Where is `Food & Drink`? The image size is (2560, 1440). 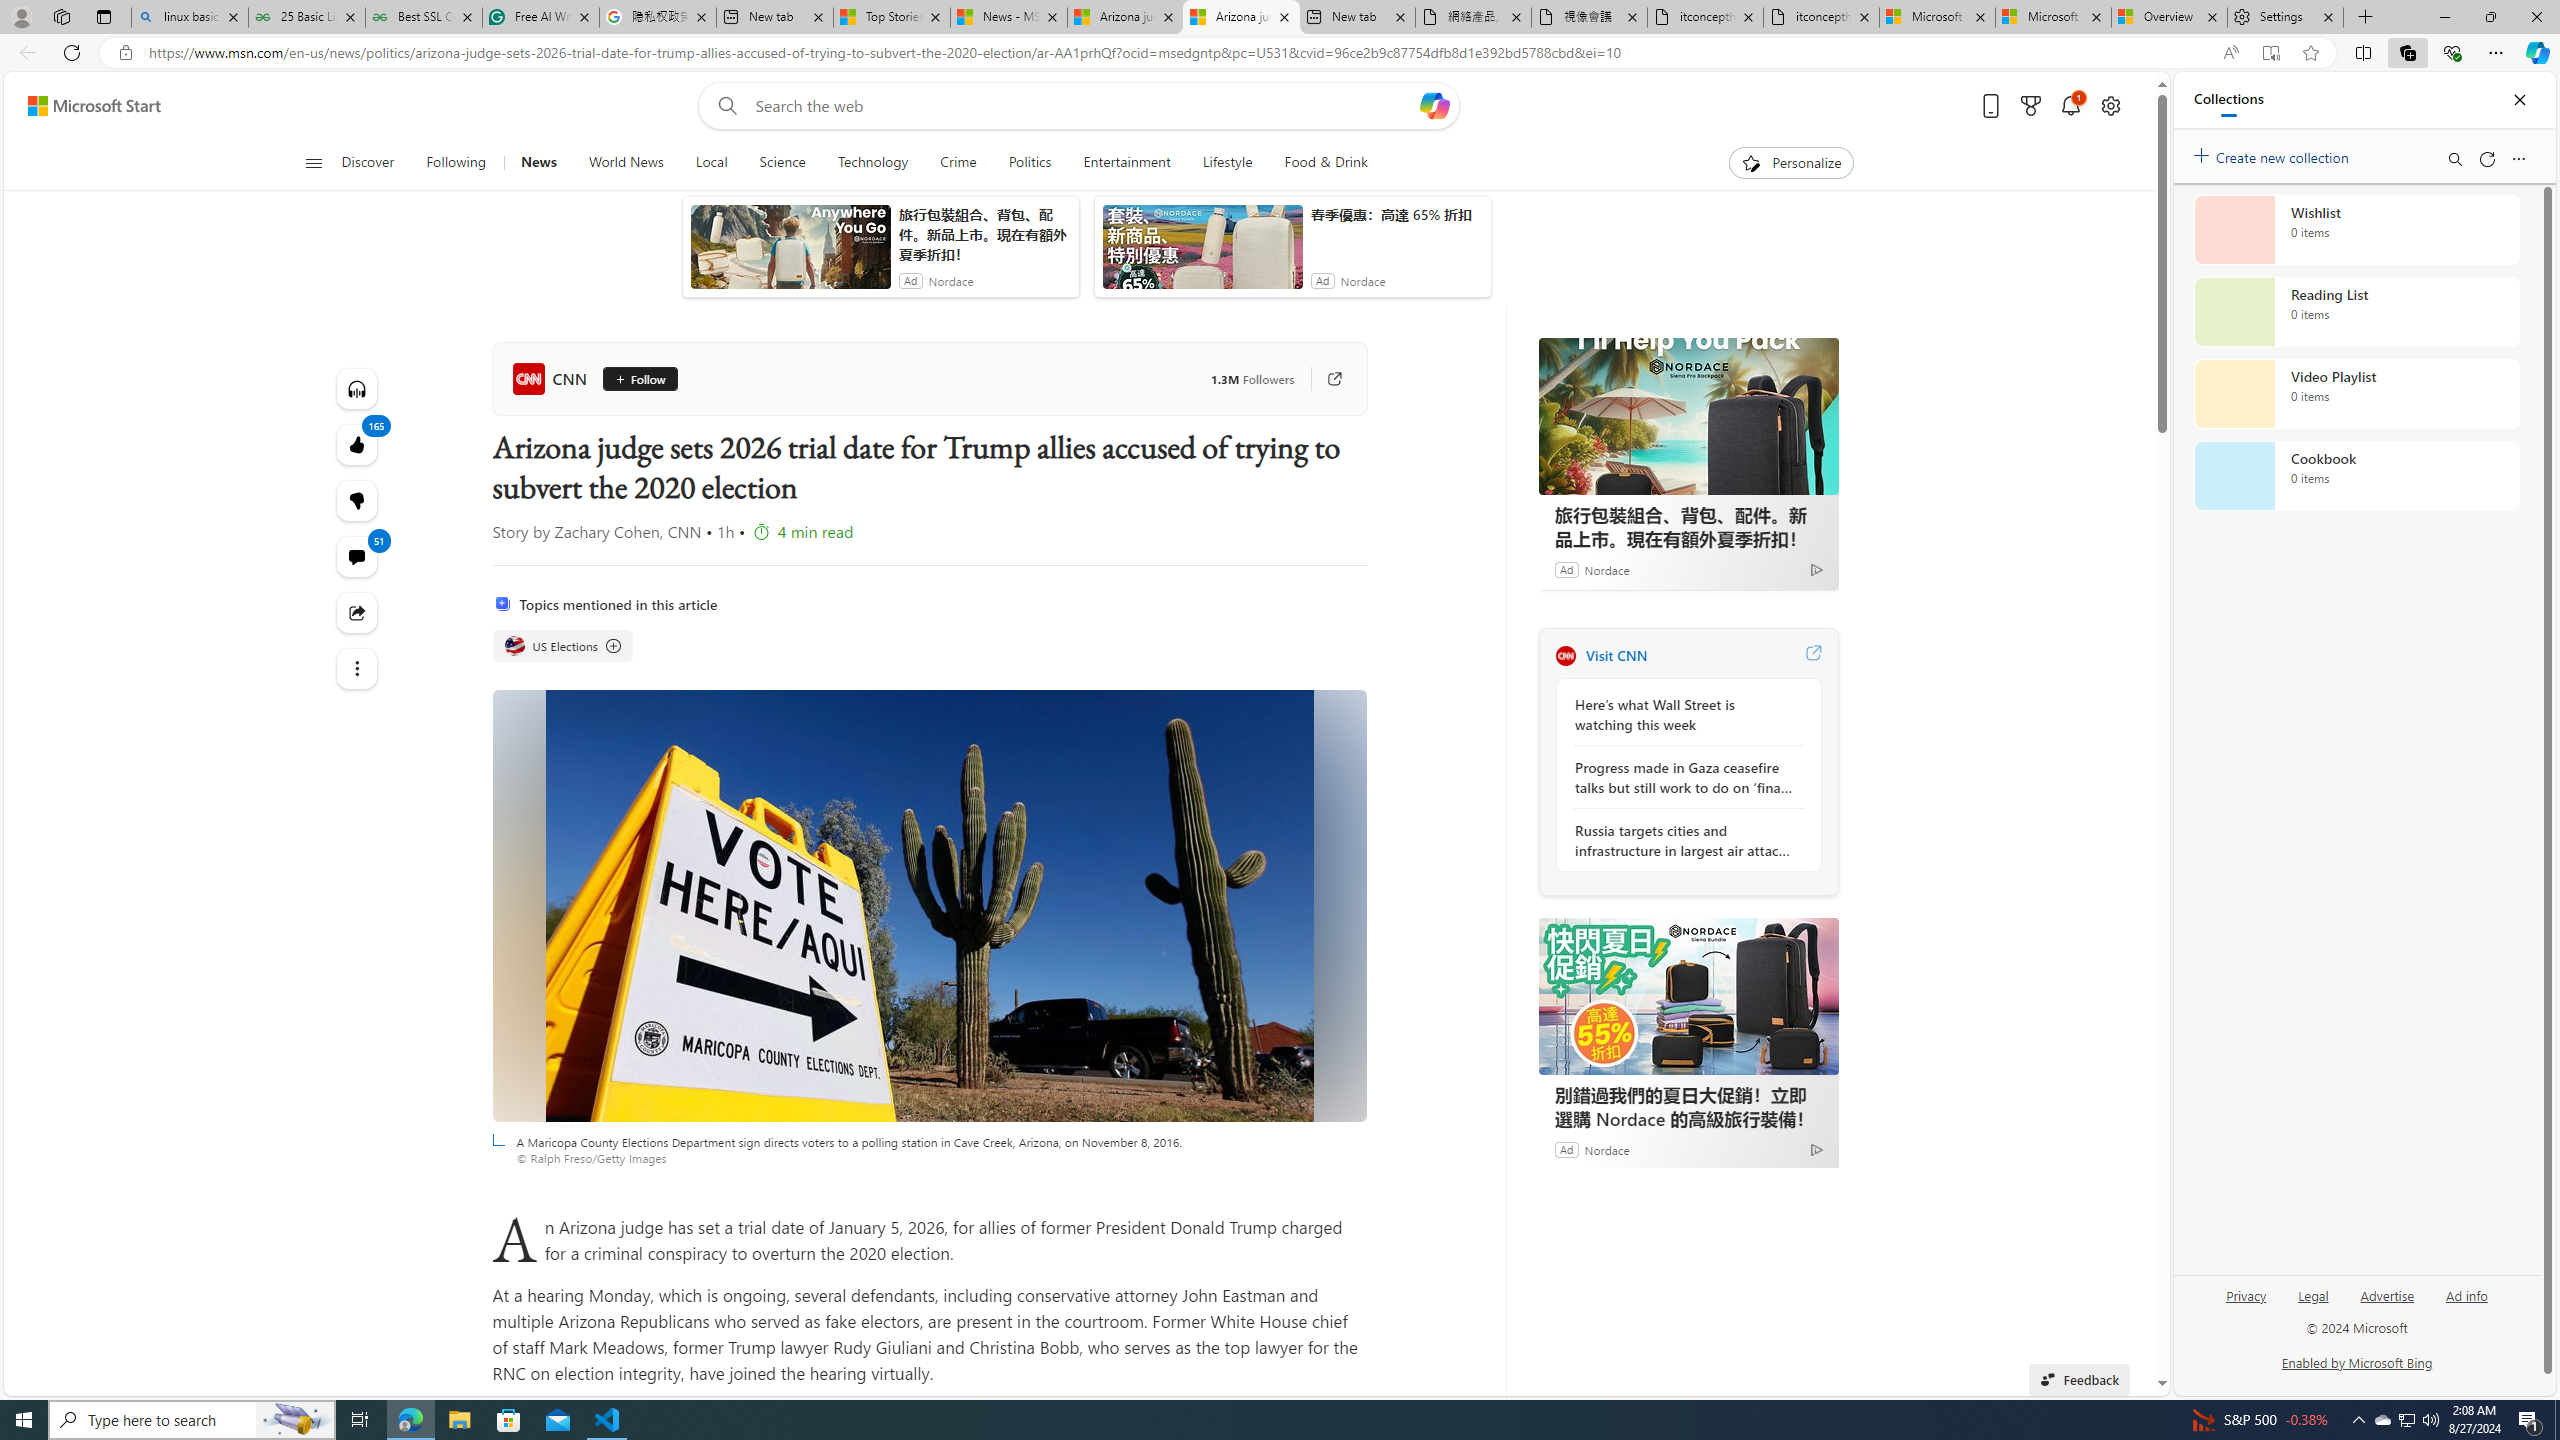 Food & Drink is located at coordinates (1326, 163).